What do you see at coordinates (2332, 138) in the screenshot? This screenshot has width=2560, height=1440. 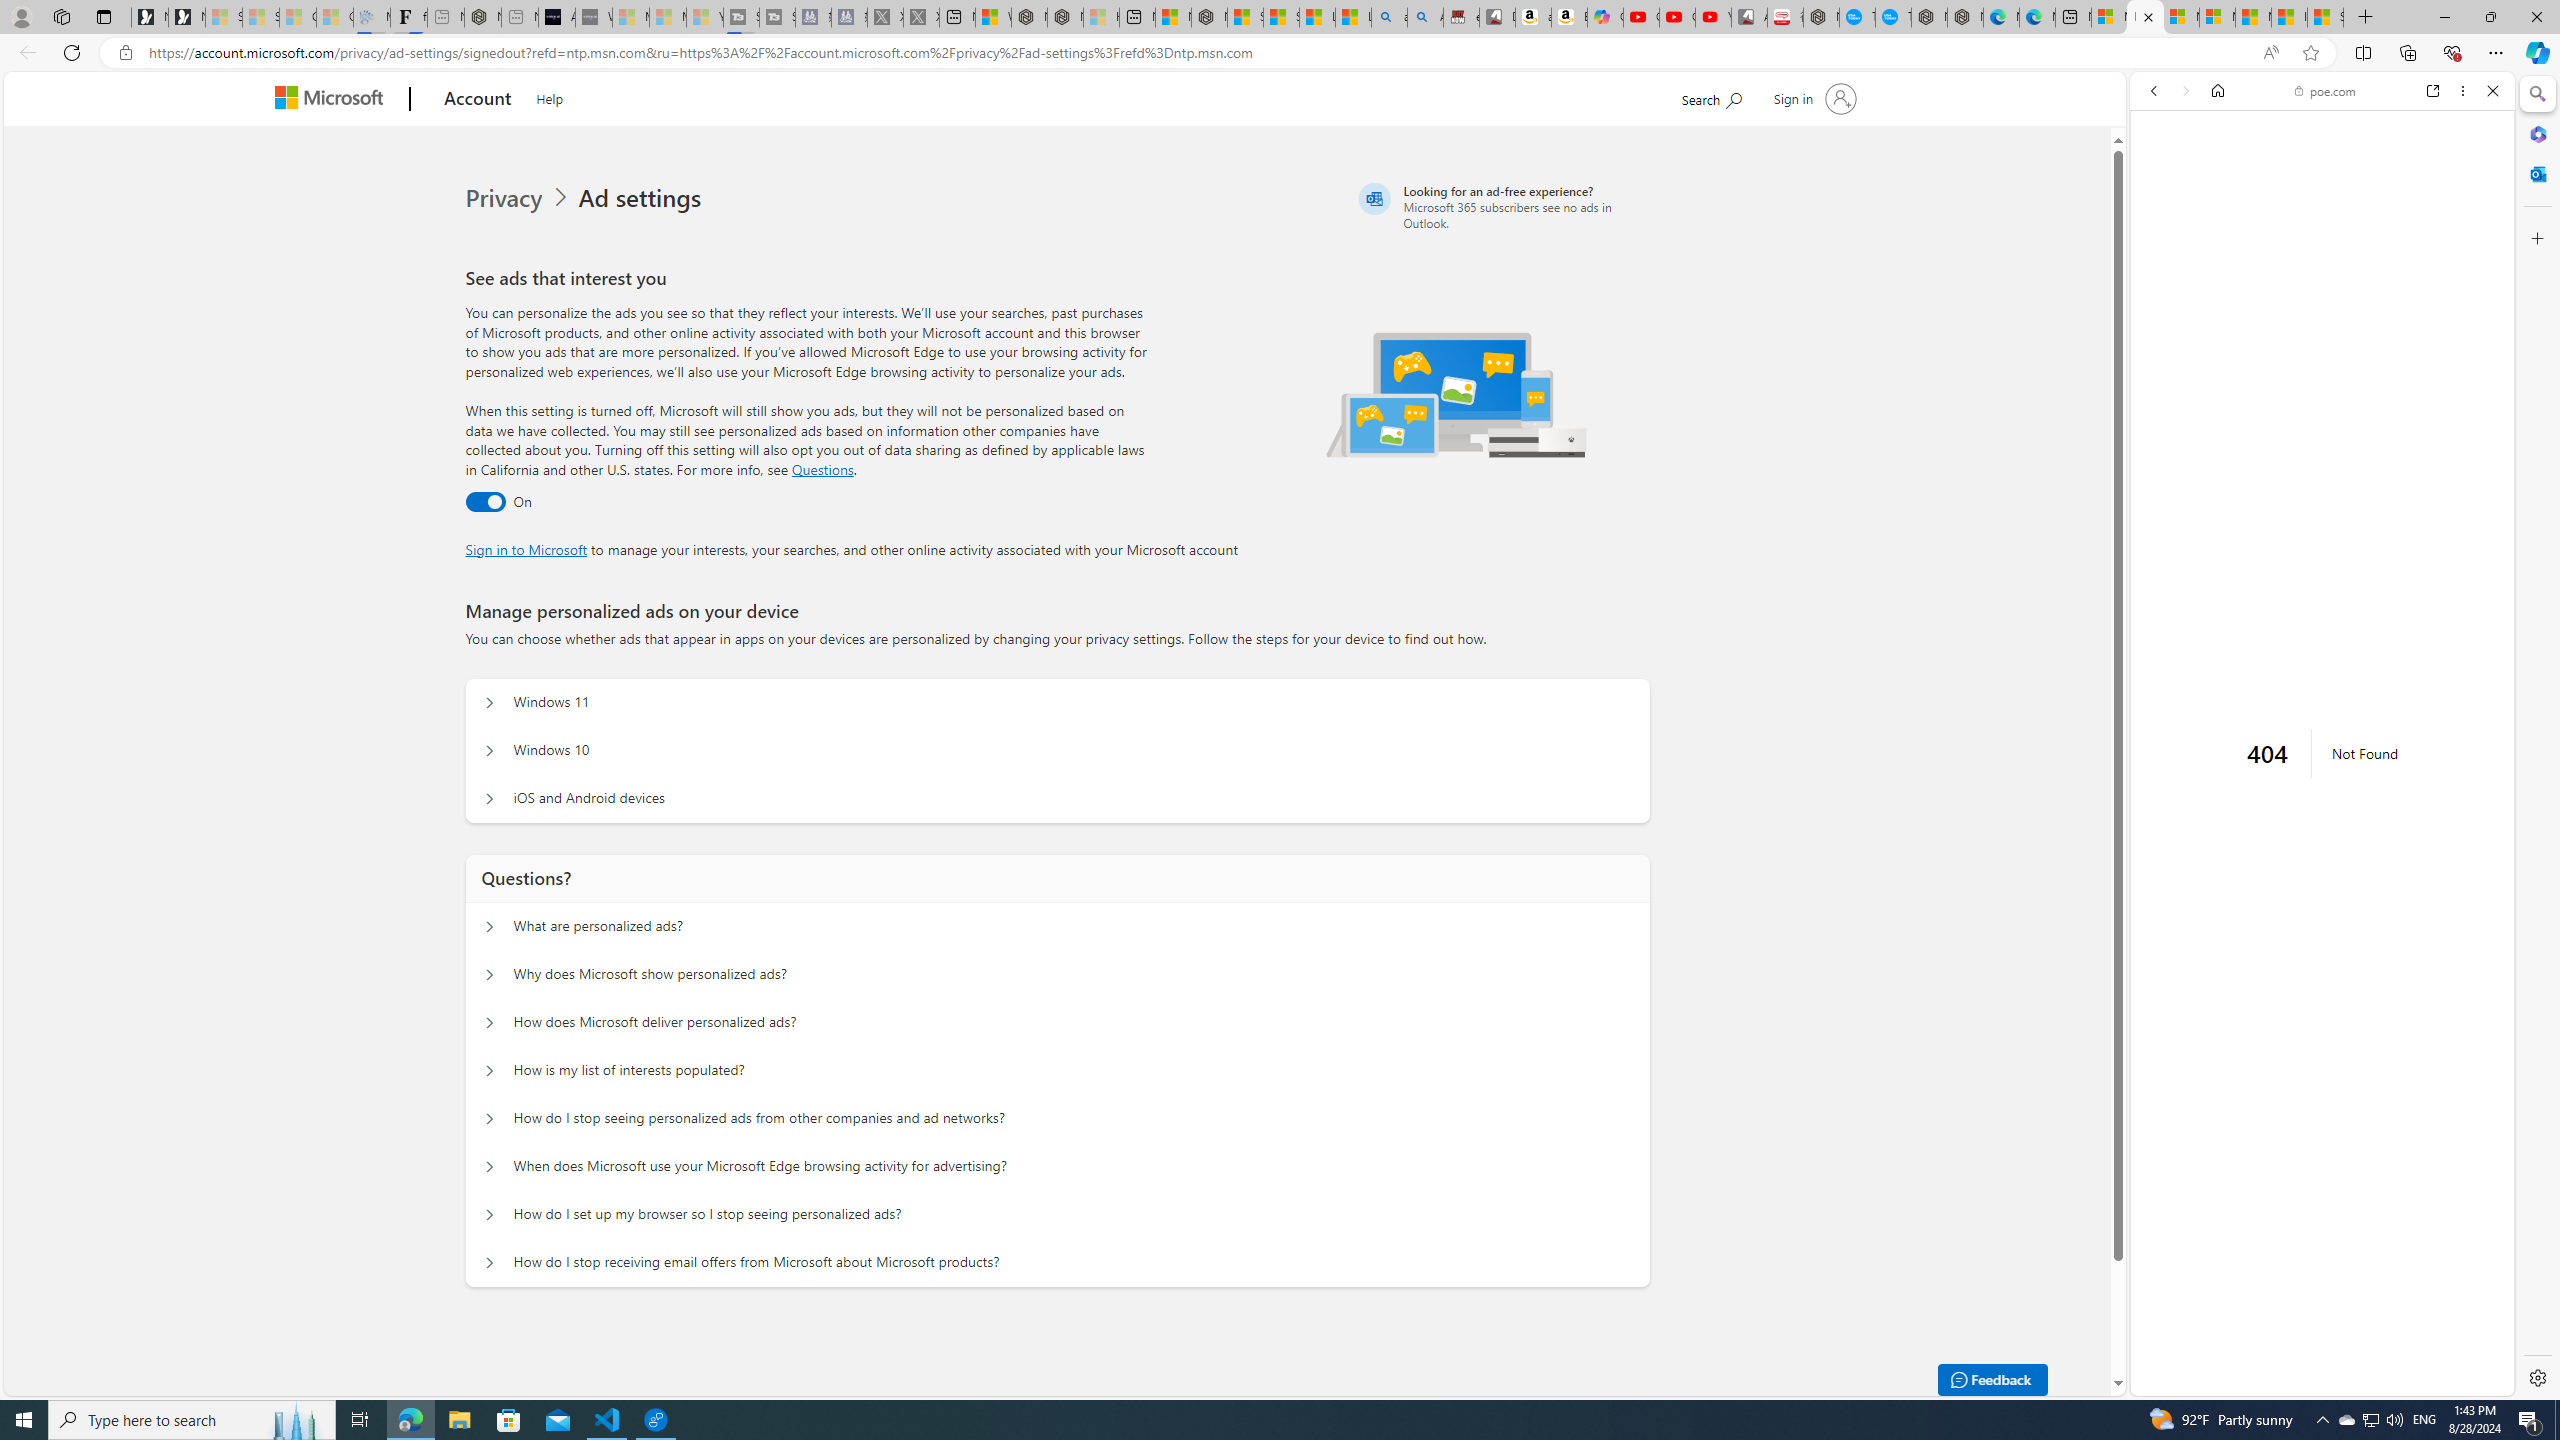 I see `Search the web` at bounding box center [2332, 138].